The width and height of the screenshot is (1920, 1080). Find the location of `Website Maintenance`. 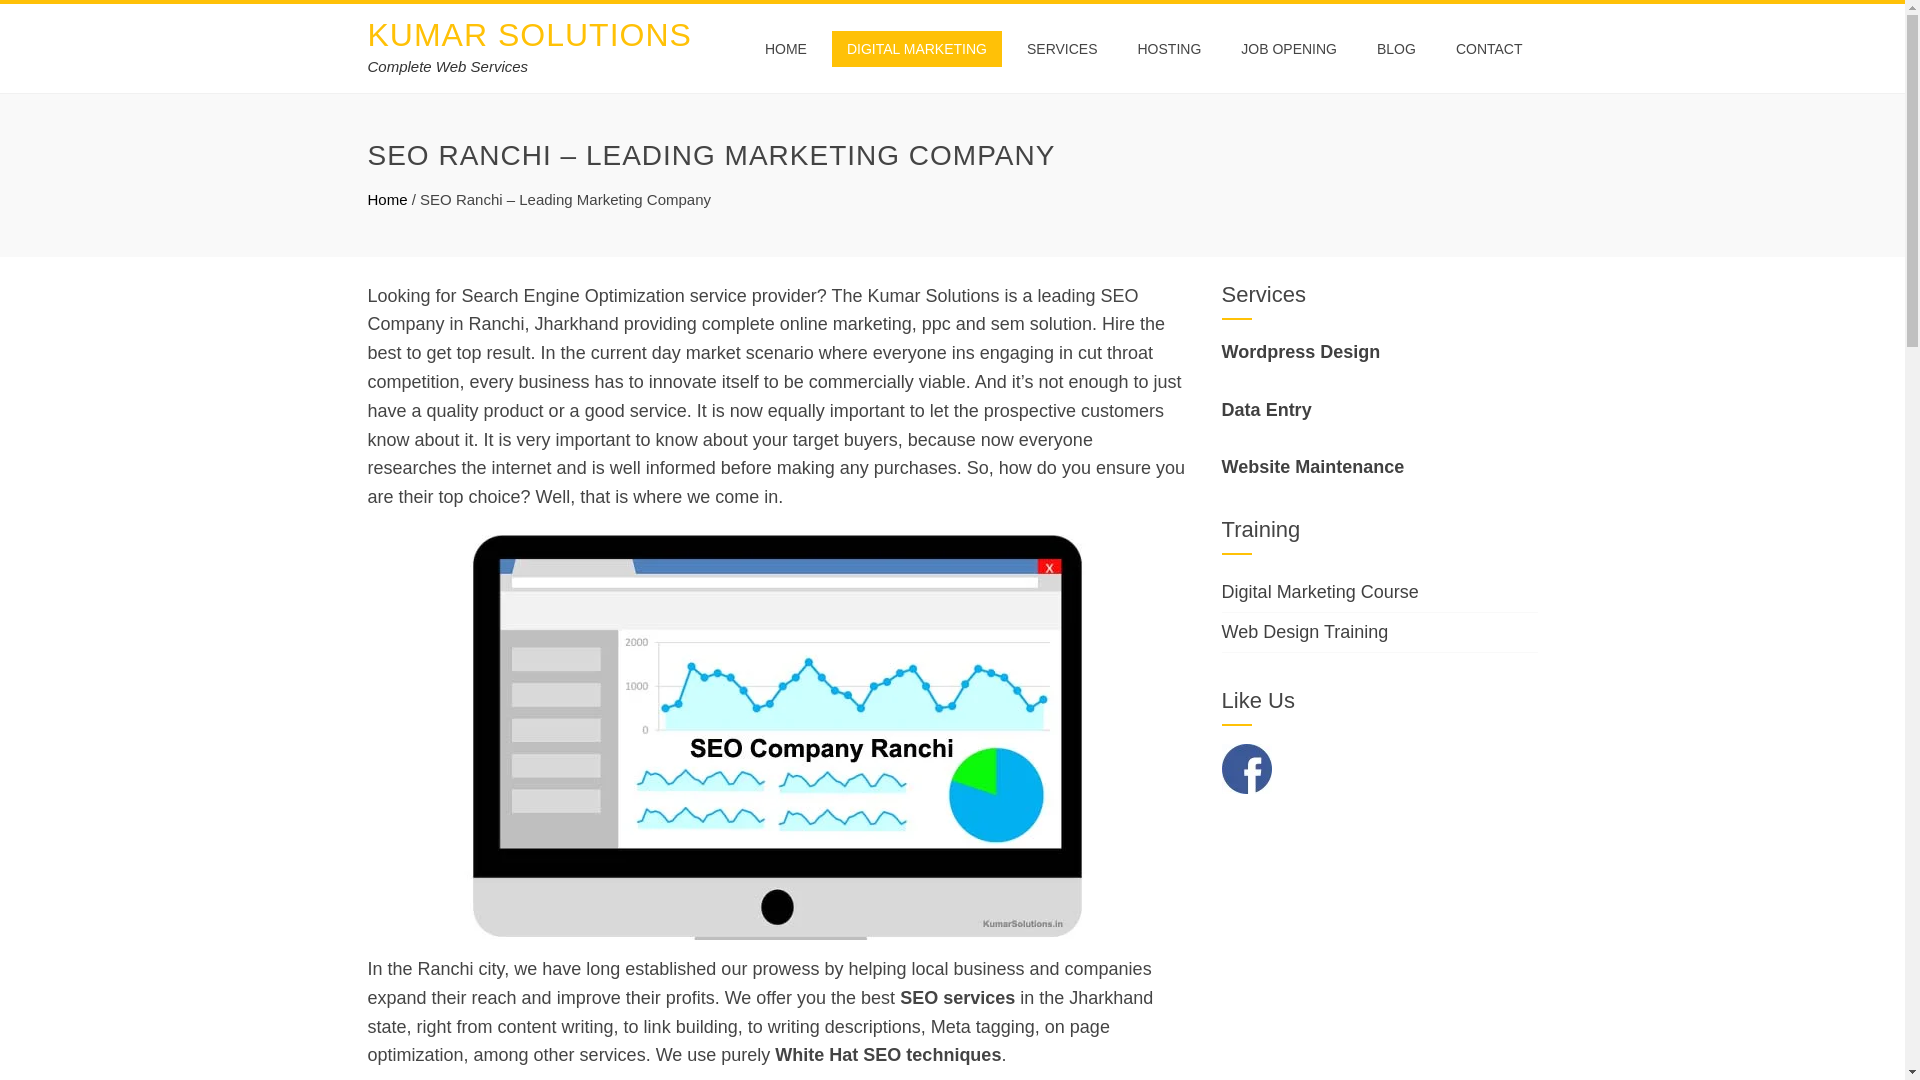

Website Maintenance is located at coordinates (1313, 466).